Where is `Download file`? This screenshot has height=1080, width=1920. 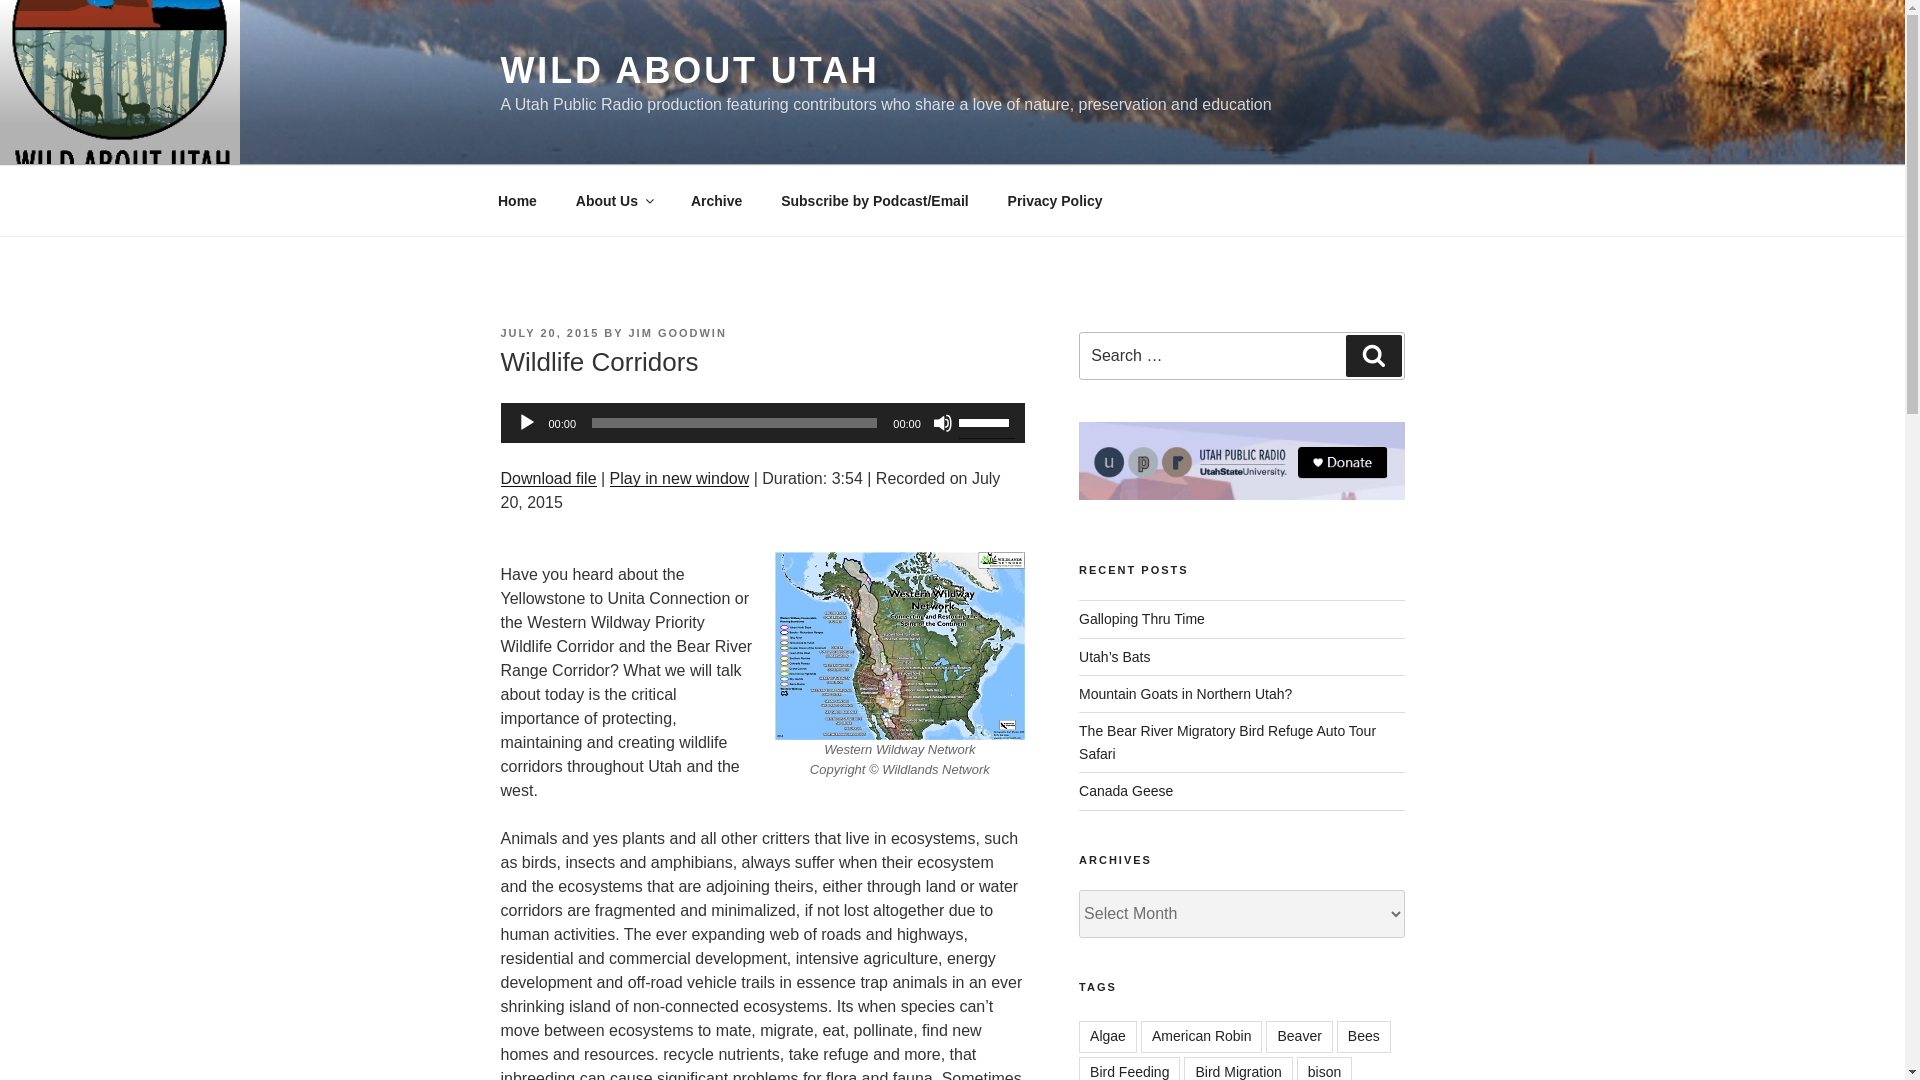
Download file is located at coordinates (547, 478).